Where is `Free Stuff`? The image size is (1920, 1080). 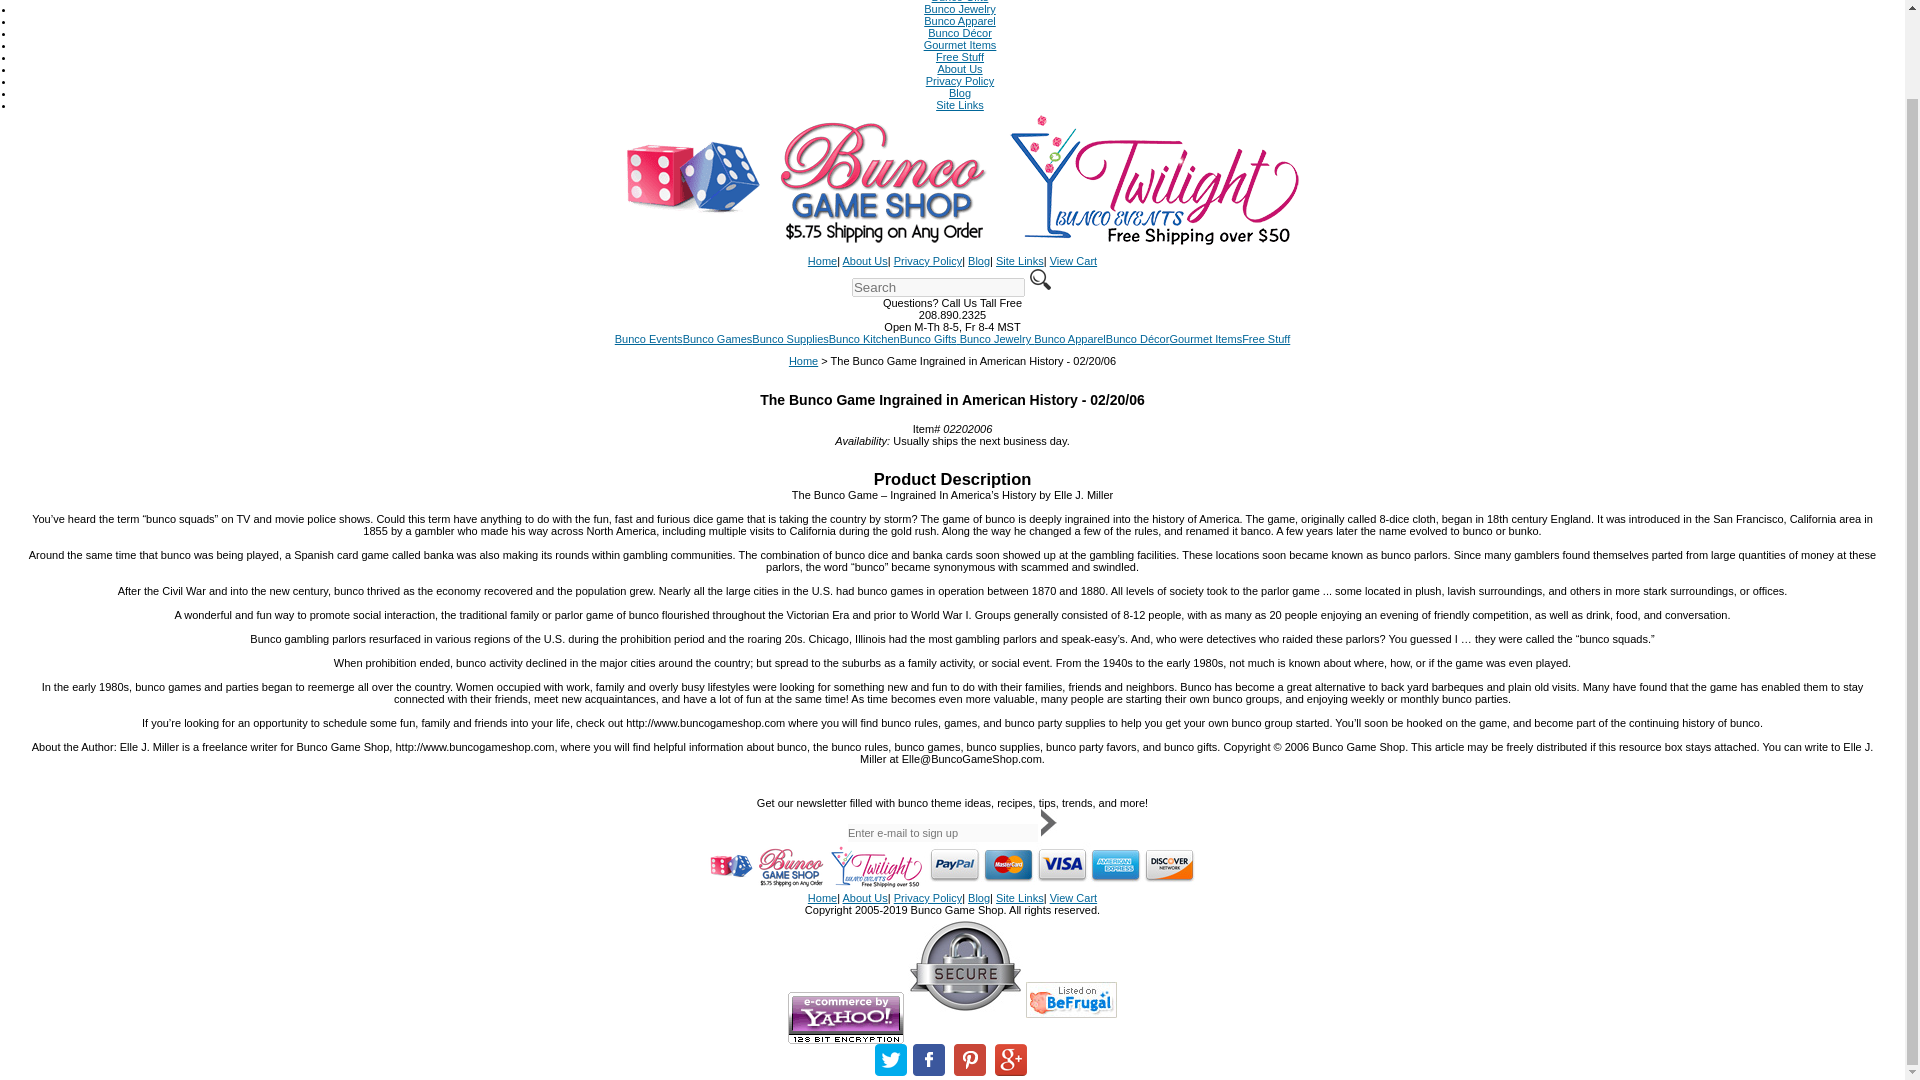
Free Stuff is located at coordinates (960, 56).